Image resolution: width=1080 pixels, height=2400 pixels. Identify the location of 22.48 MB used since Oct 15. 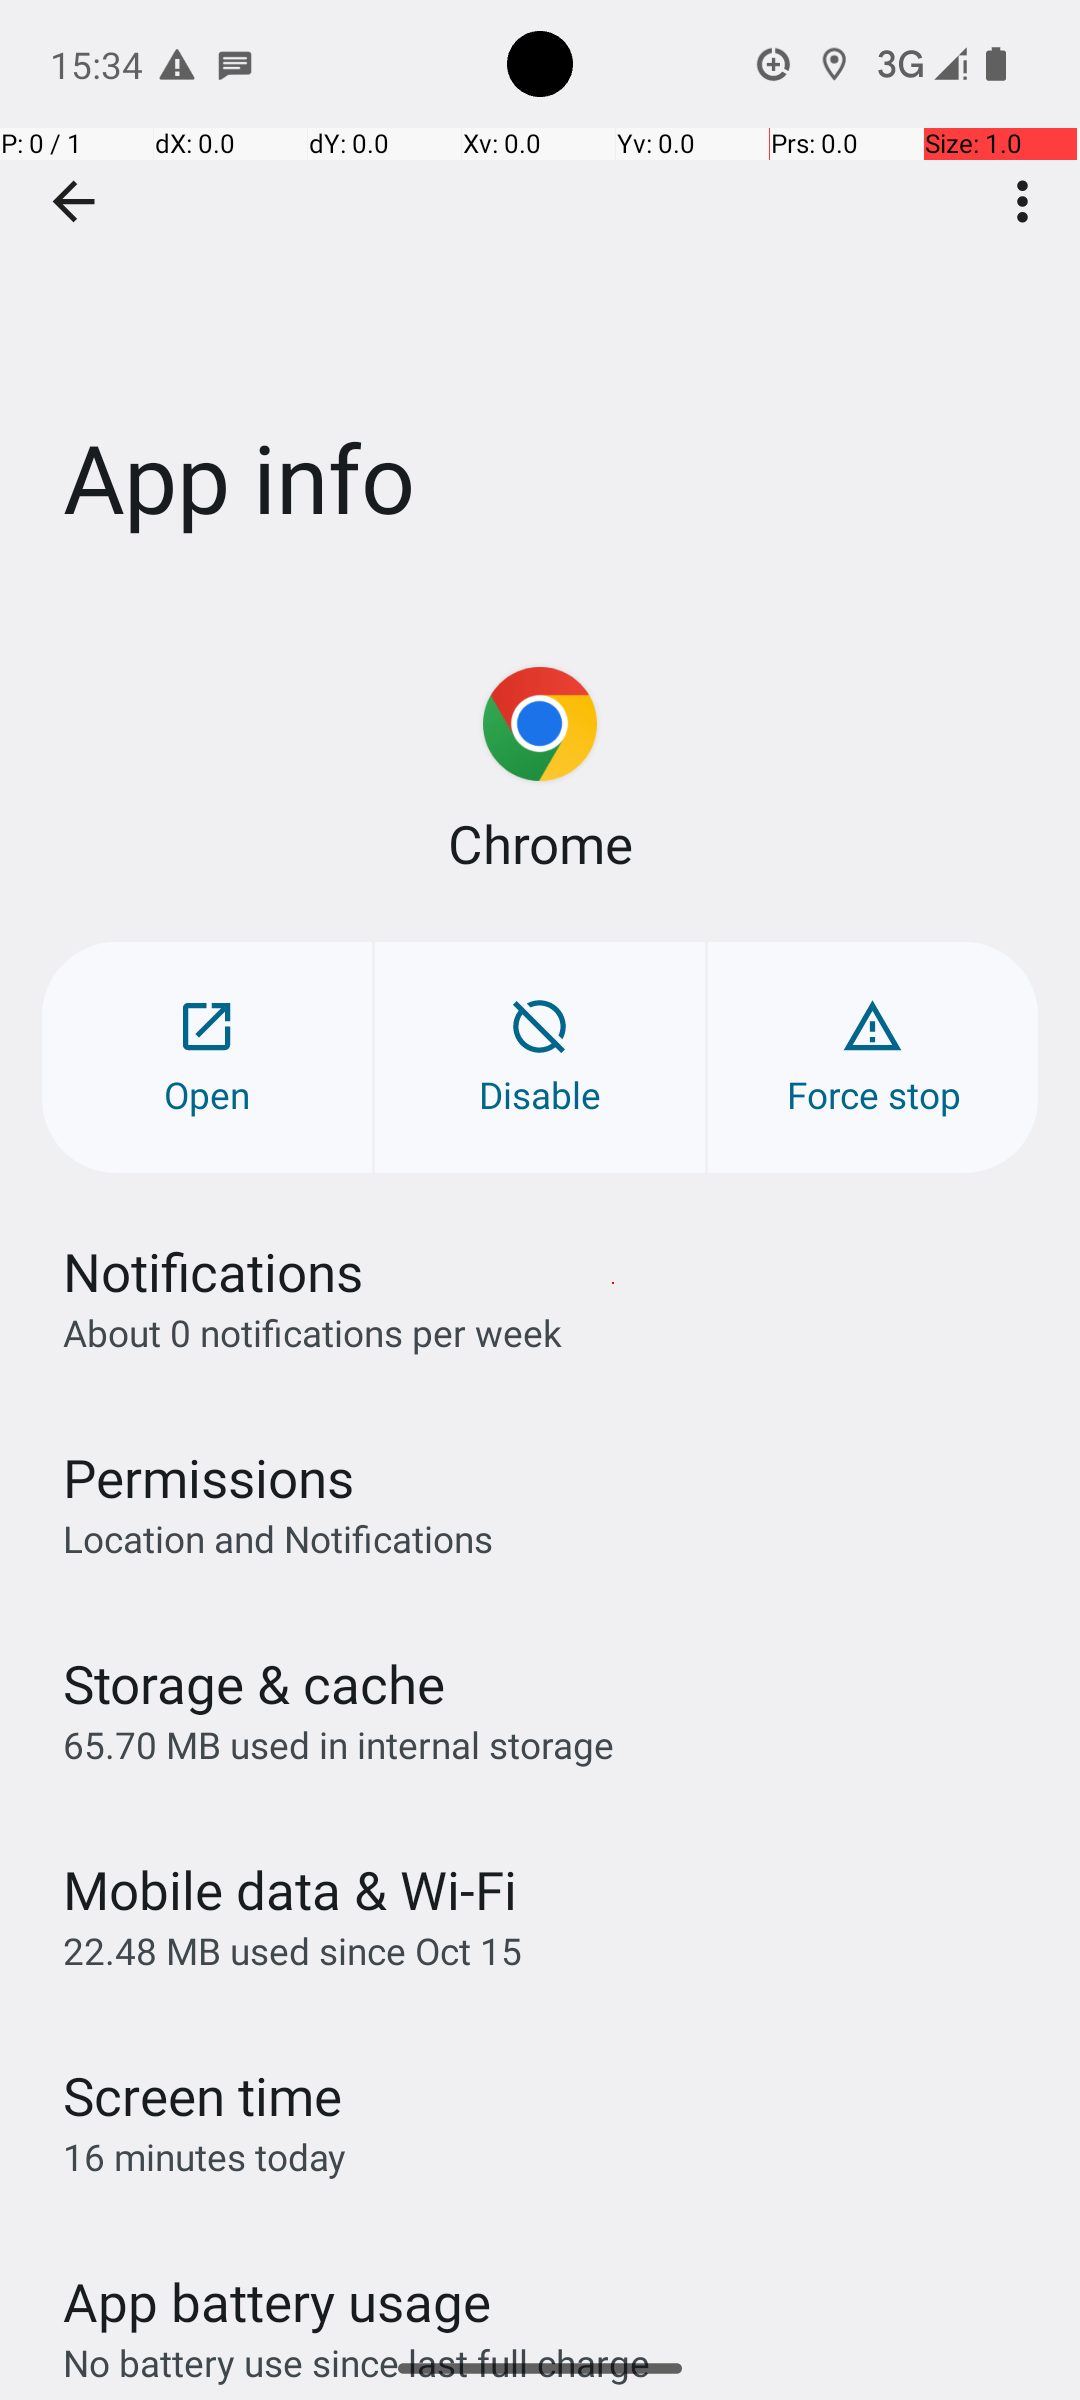
(292, 1950).